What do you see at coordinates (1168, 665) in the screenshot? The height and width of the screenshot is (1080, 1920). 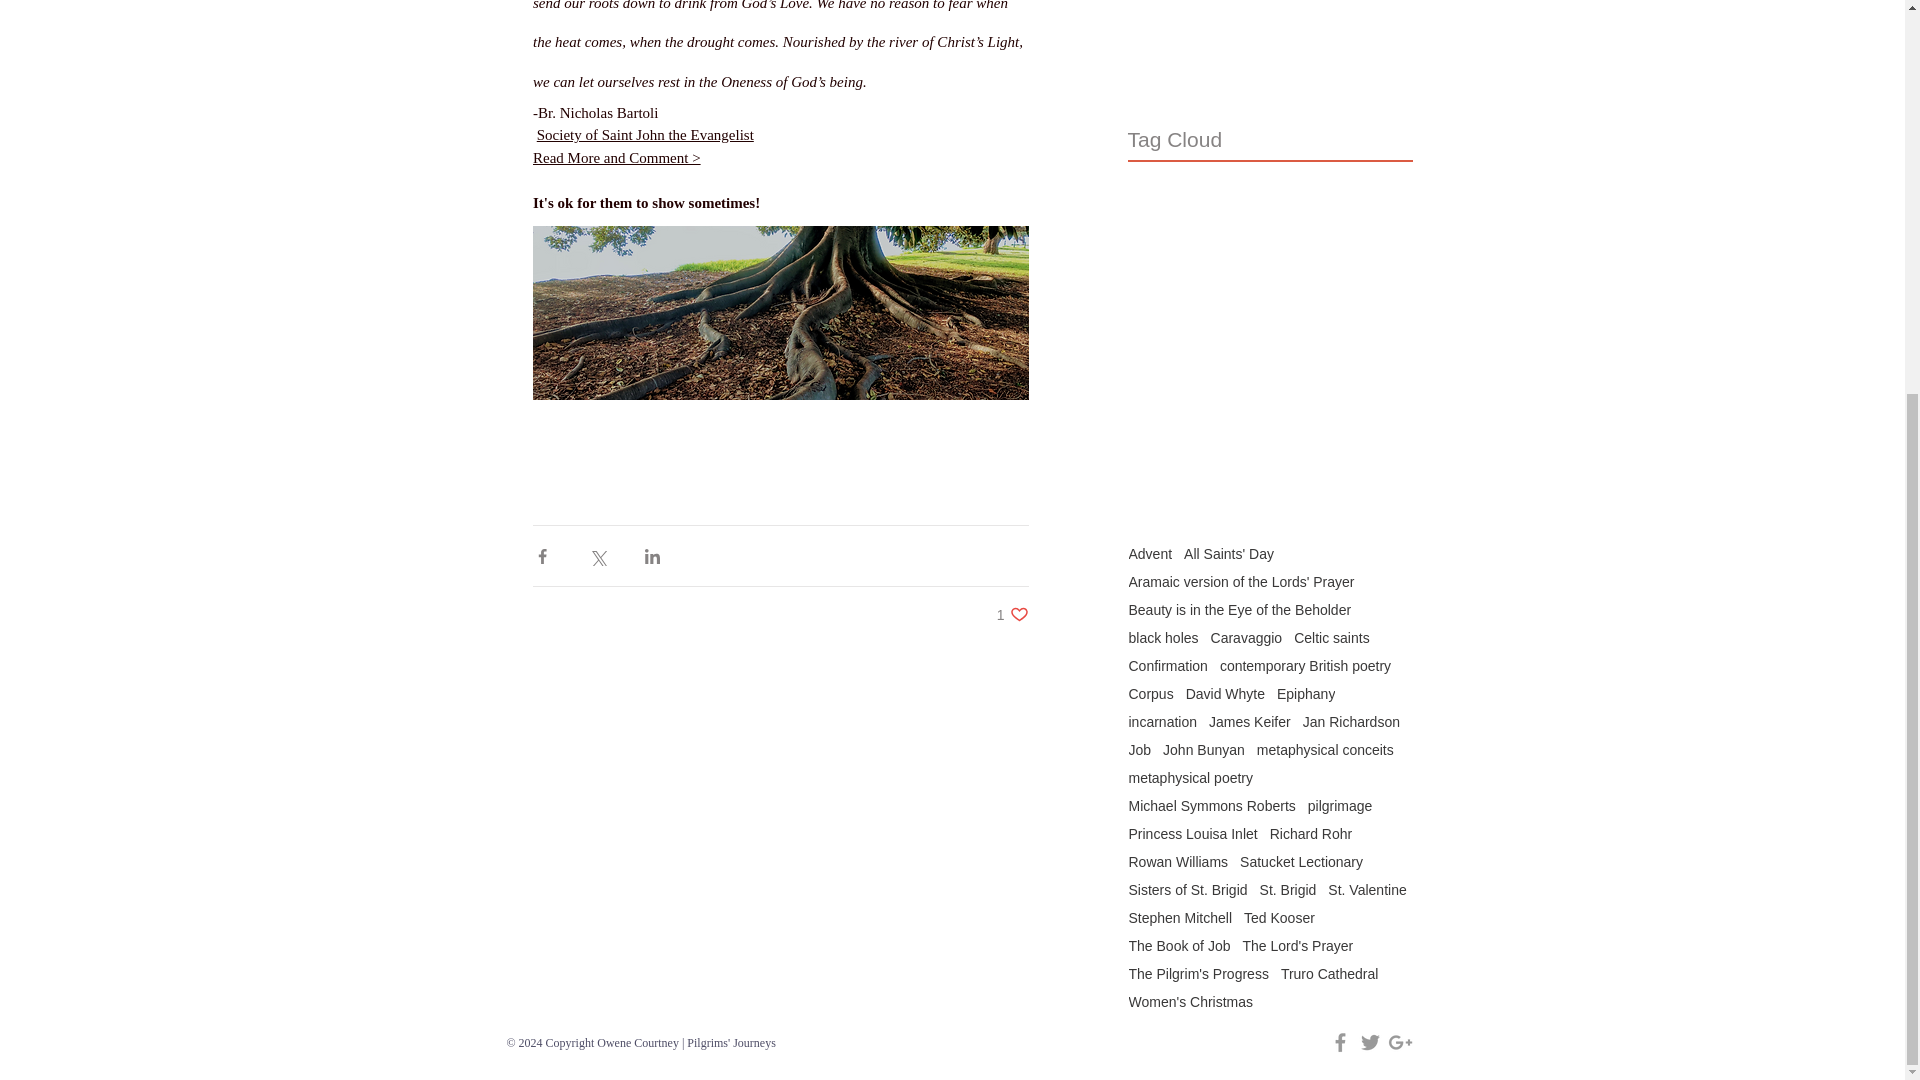 I see `Confirmation` at bounding box center [1168, 665].